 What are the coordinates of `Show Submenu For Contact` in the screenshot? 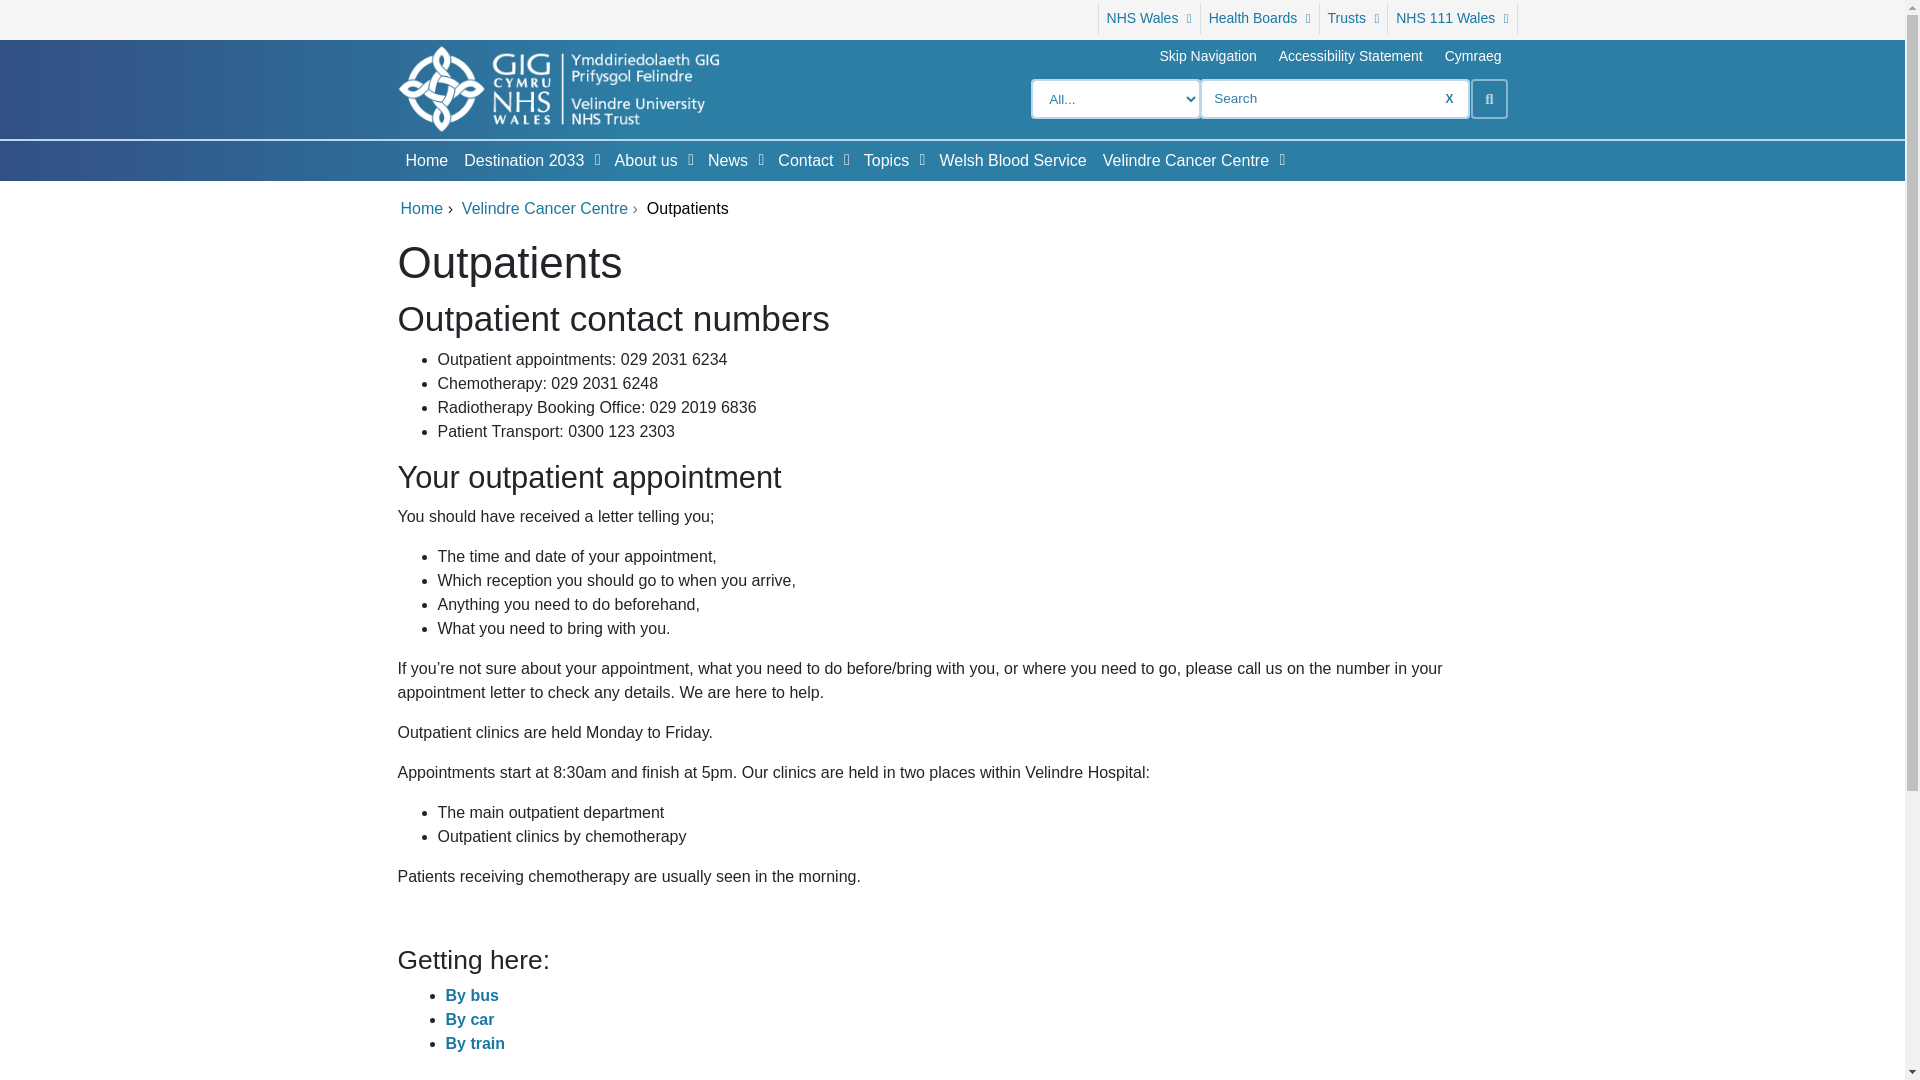 It's located at (846, 160).